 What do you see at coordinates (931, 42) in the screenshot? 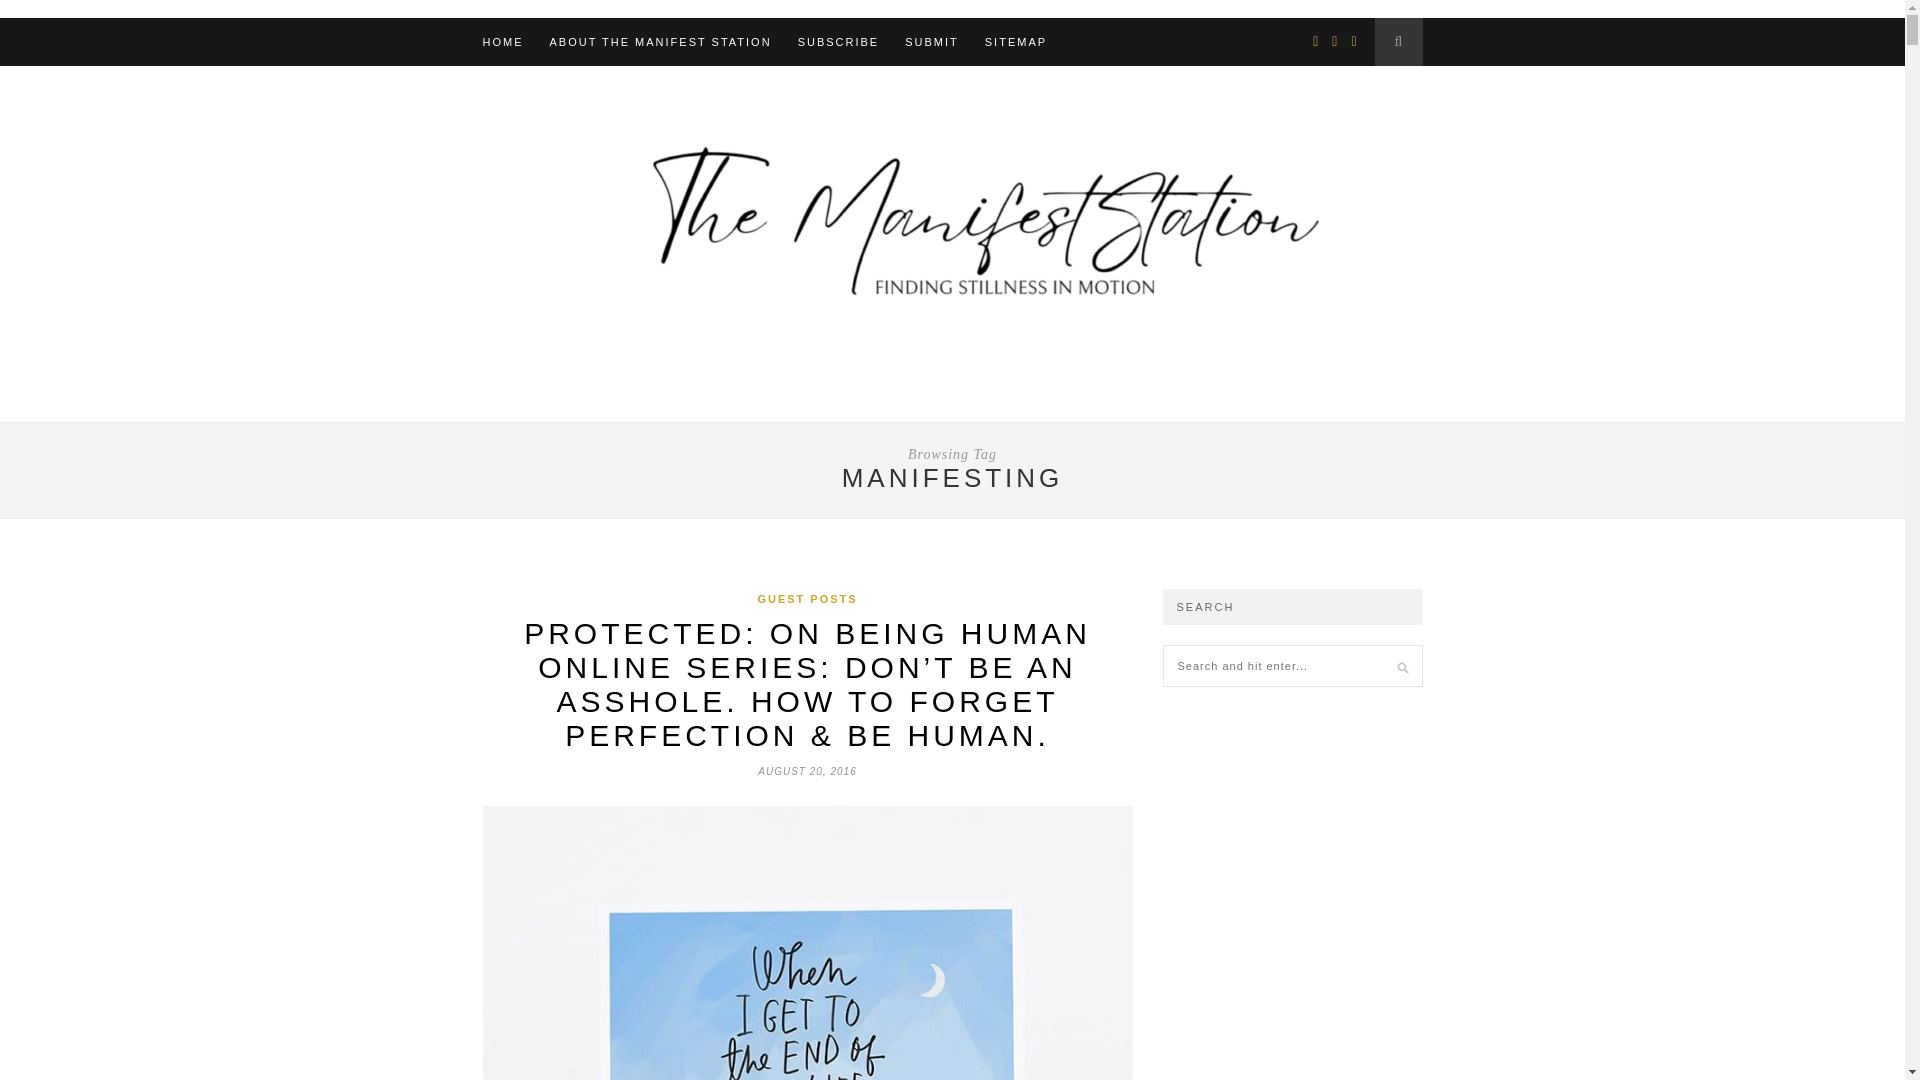
I see `SUBMIT` at bounding box center [931, 42].